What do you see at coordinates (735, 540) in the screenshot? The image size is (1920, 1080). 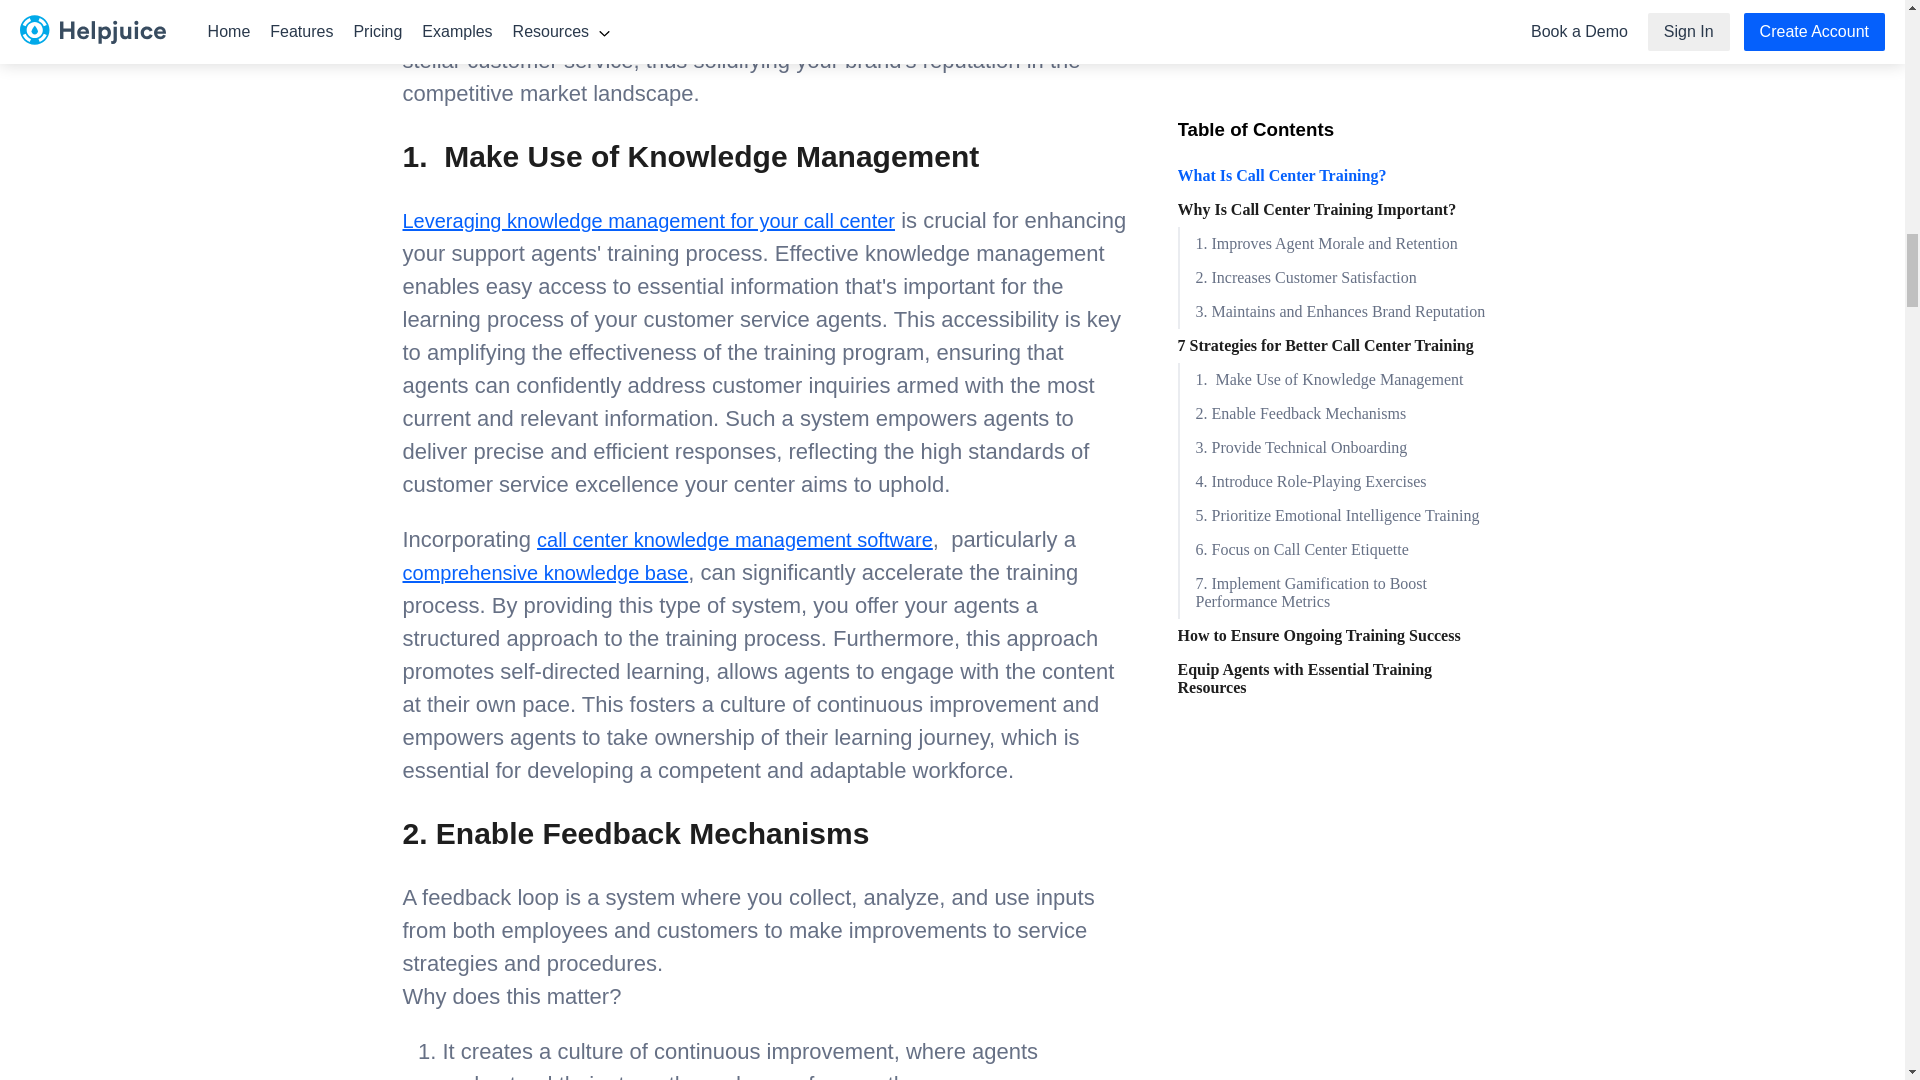 I see `call center knowledge management software` at bounding box center [735, 540].